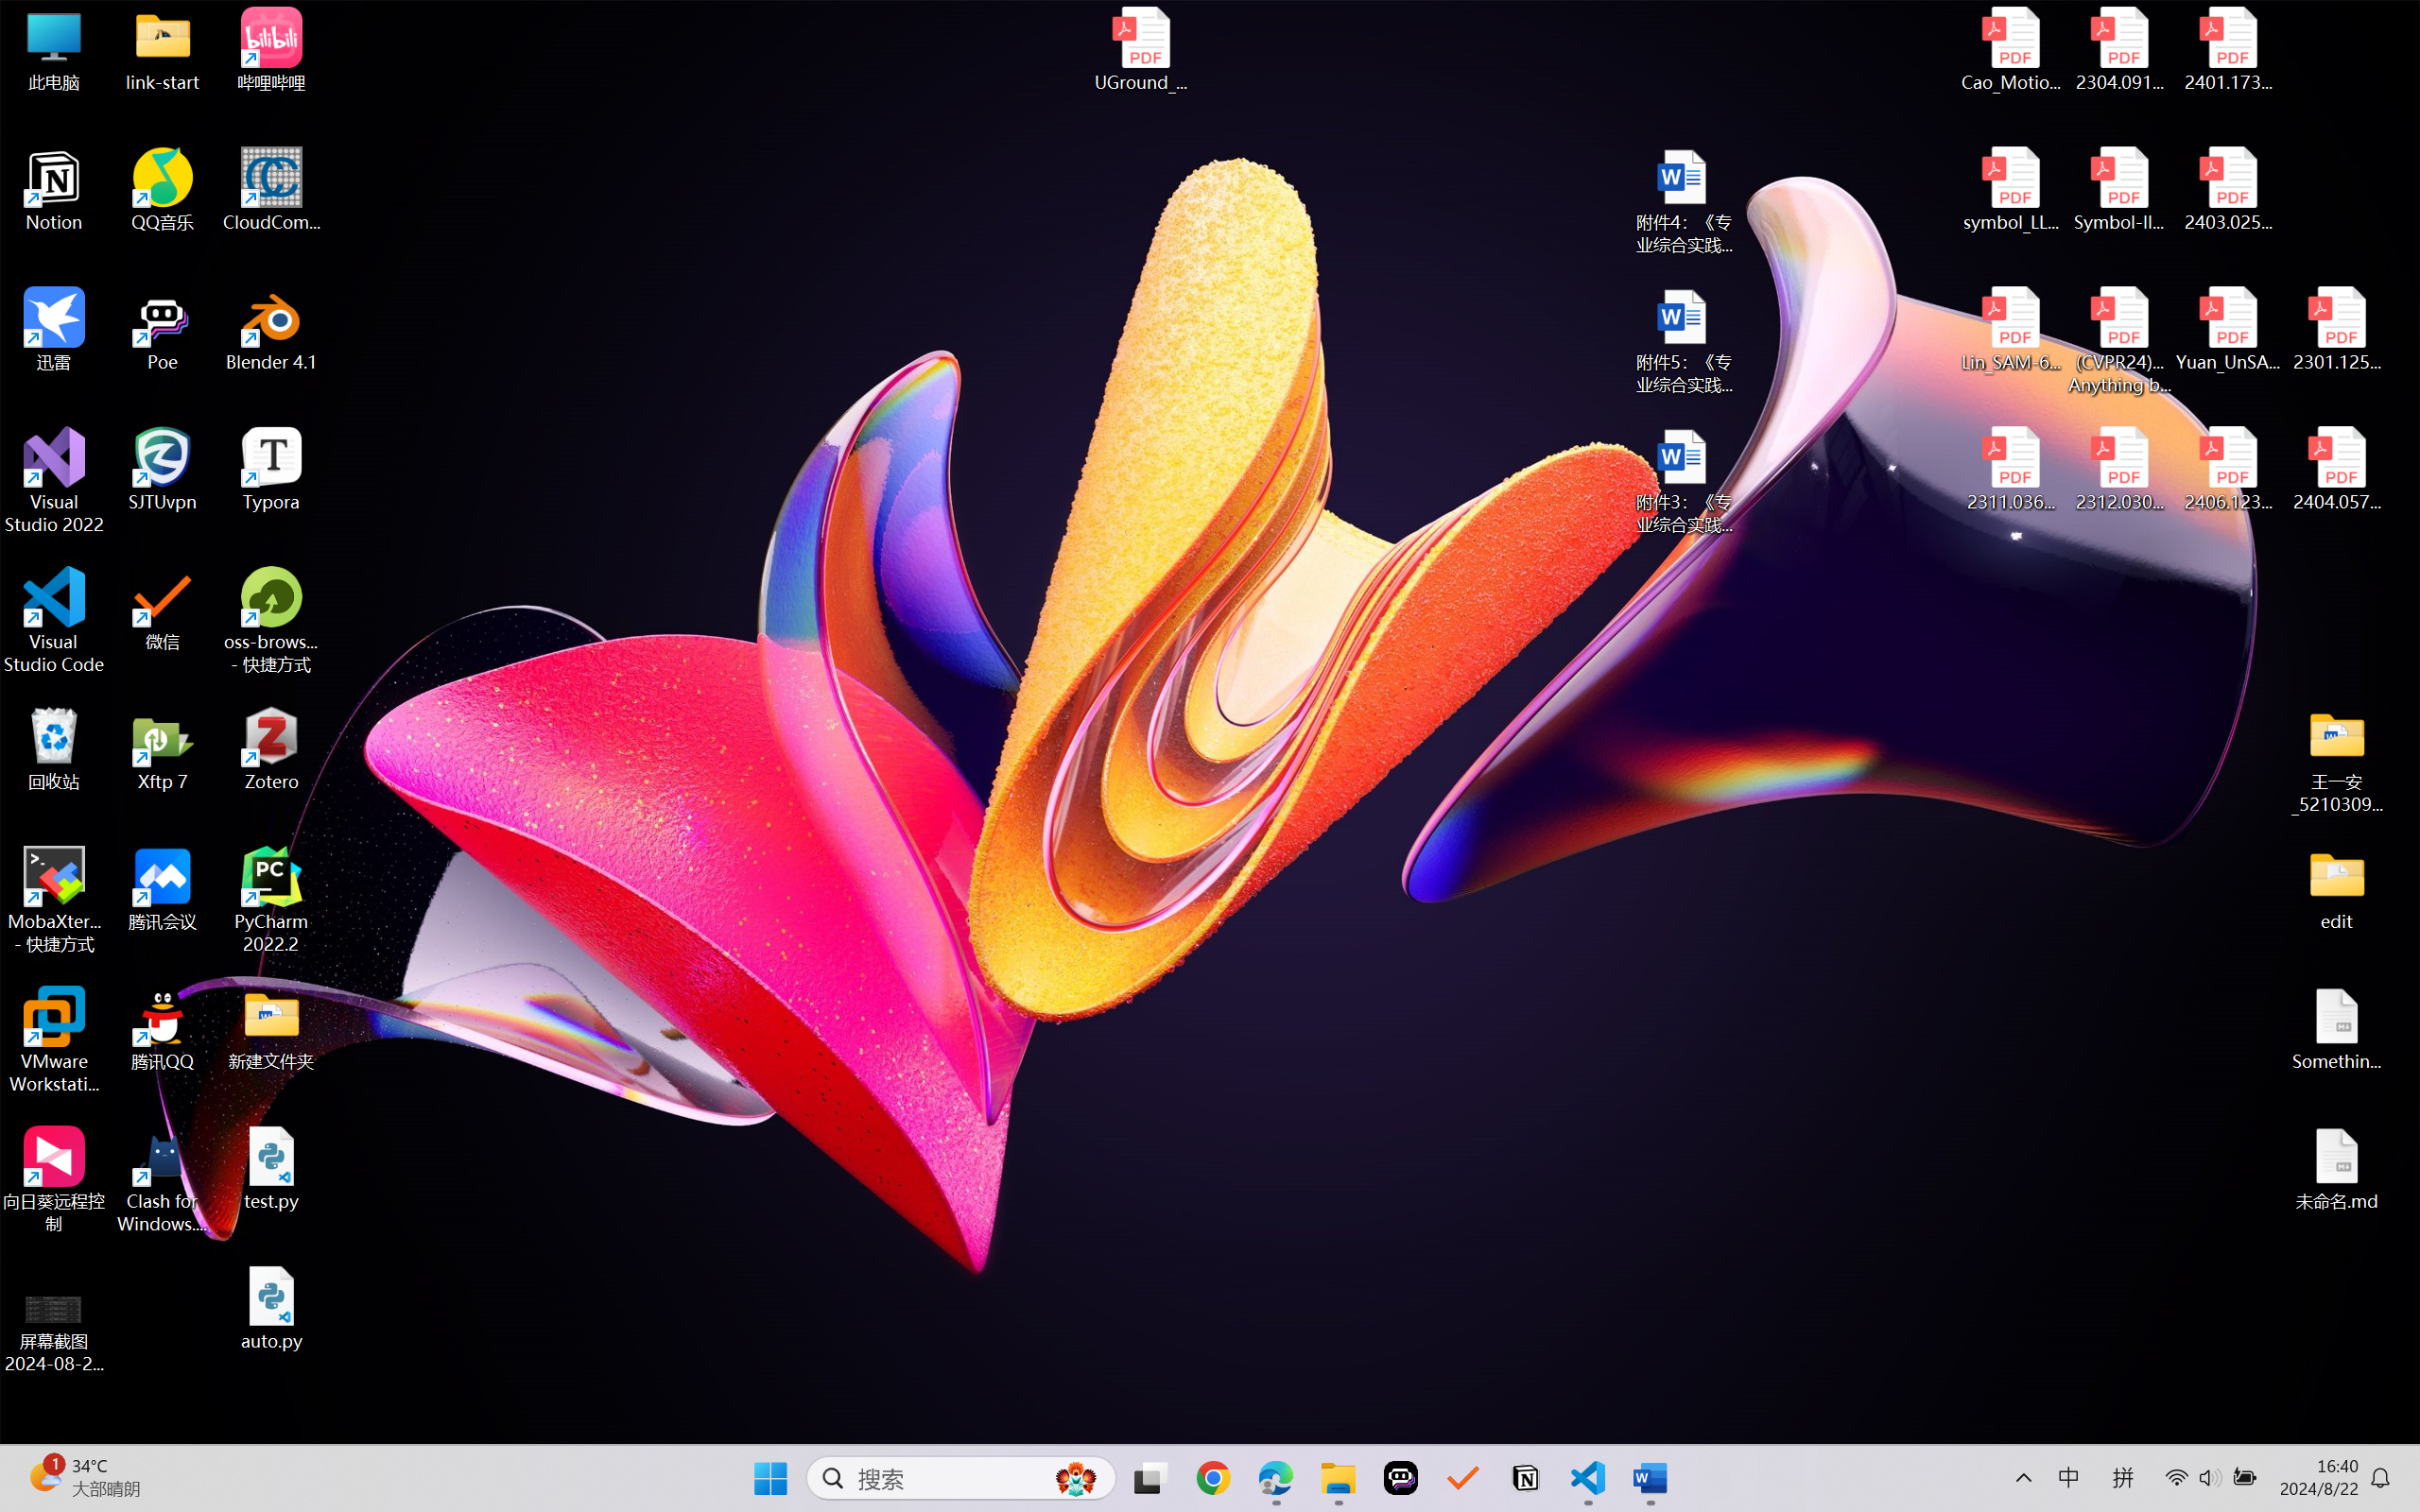  What do you see at coordinates (272, 1309) in the screenshot?
I see `auto.py` at bounding box center [272, 1309].